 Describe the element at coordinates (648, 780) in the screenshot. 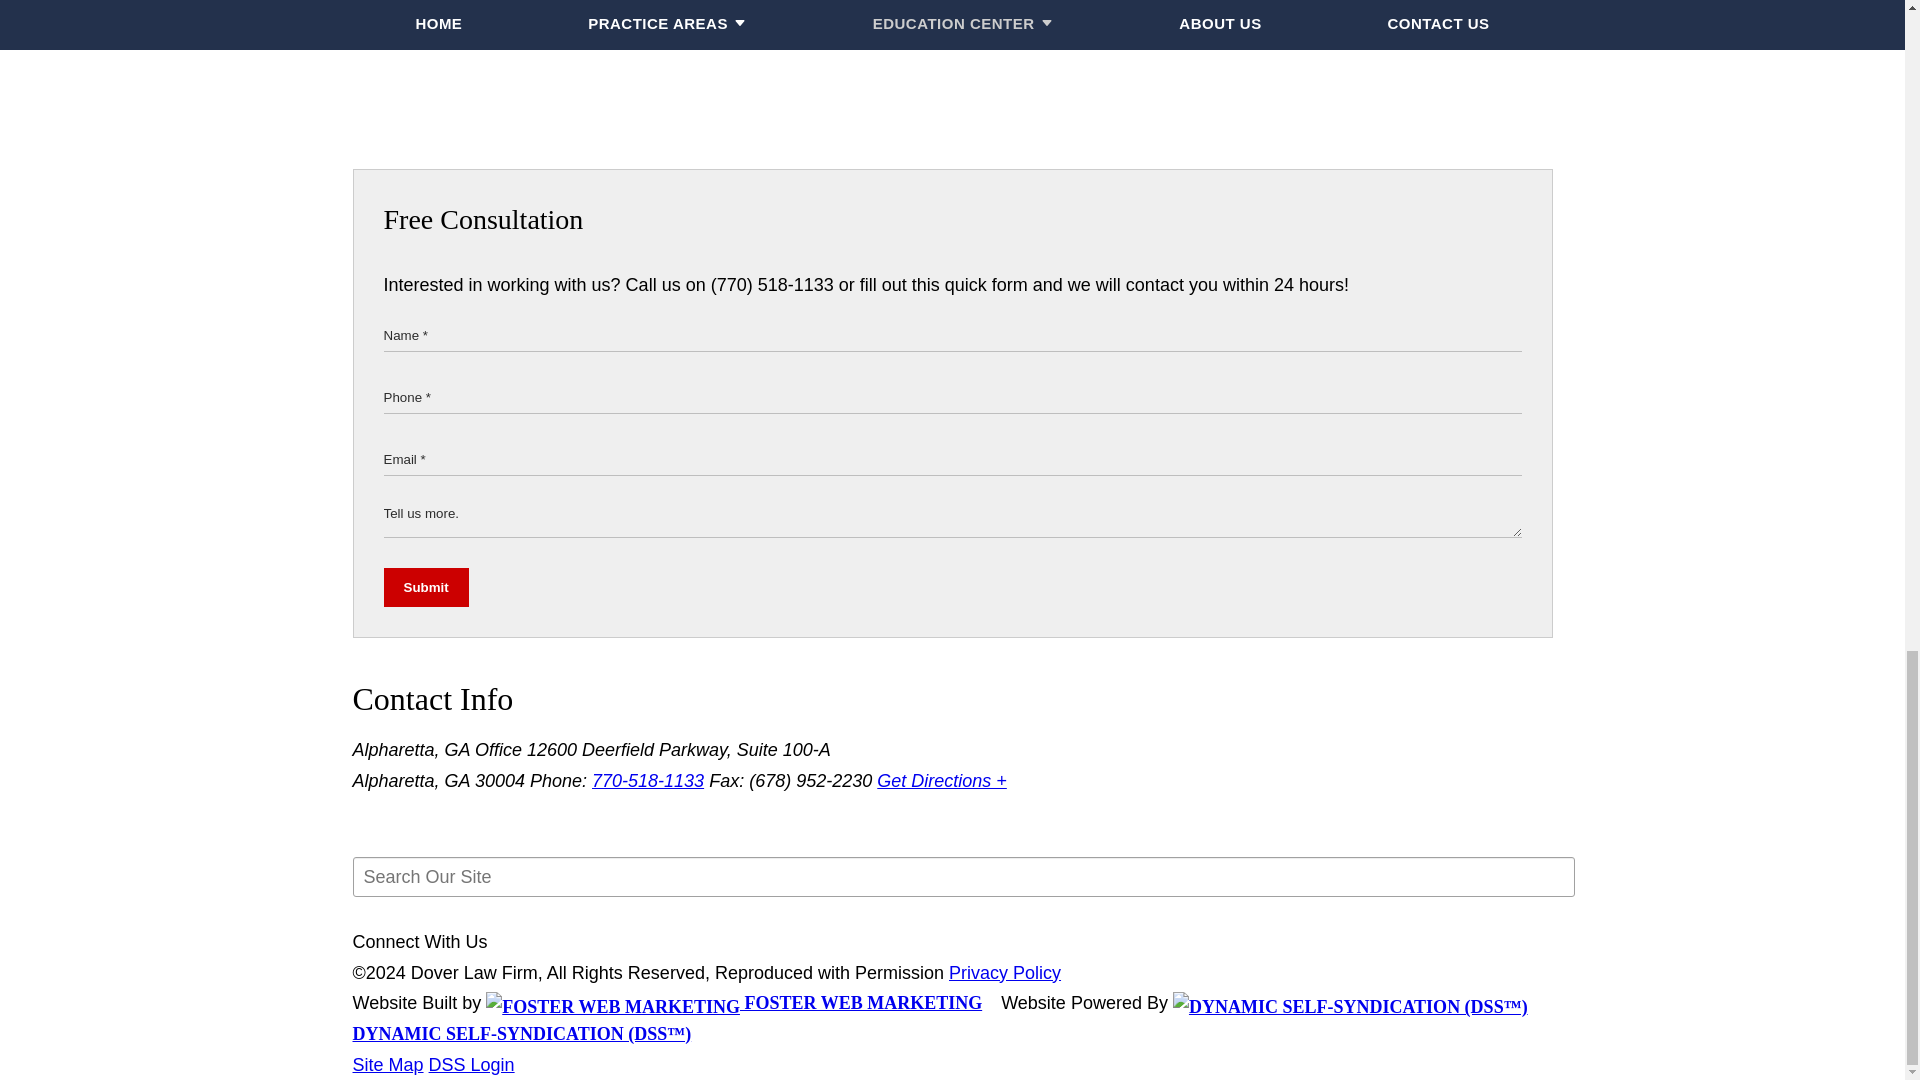

I see `770-518-1133` at that location.